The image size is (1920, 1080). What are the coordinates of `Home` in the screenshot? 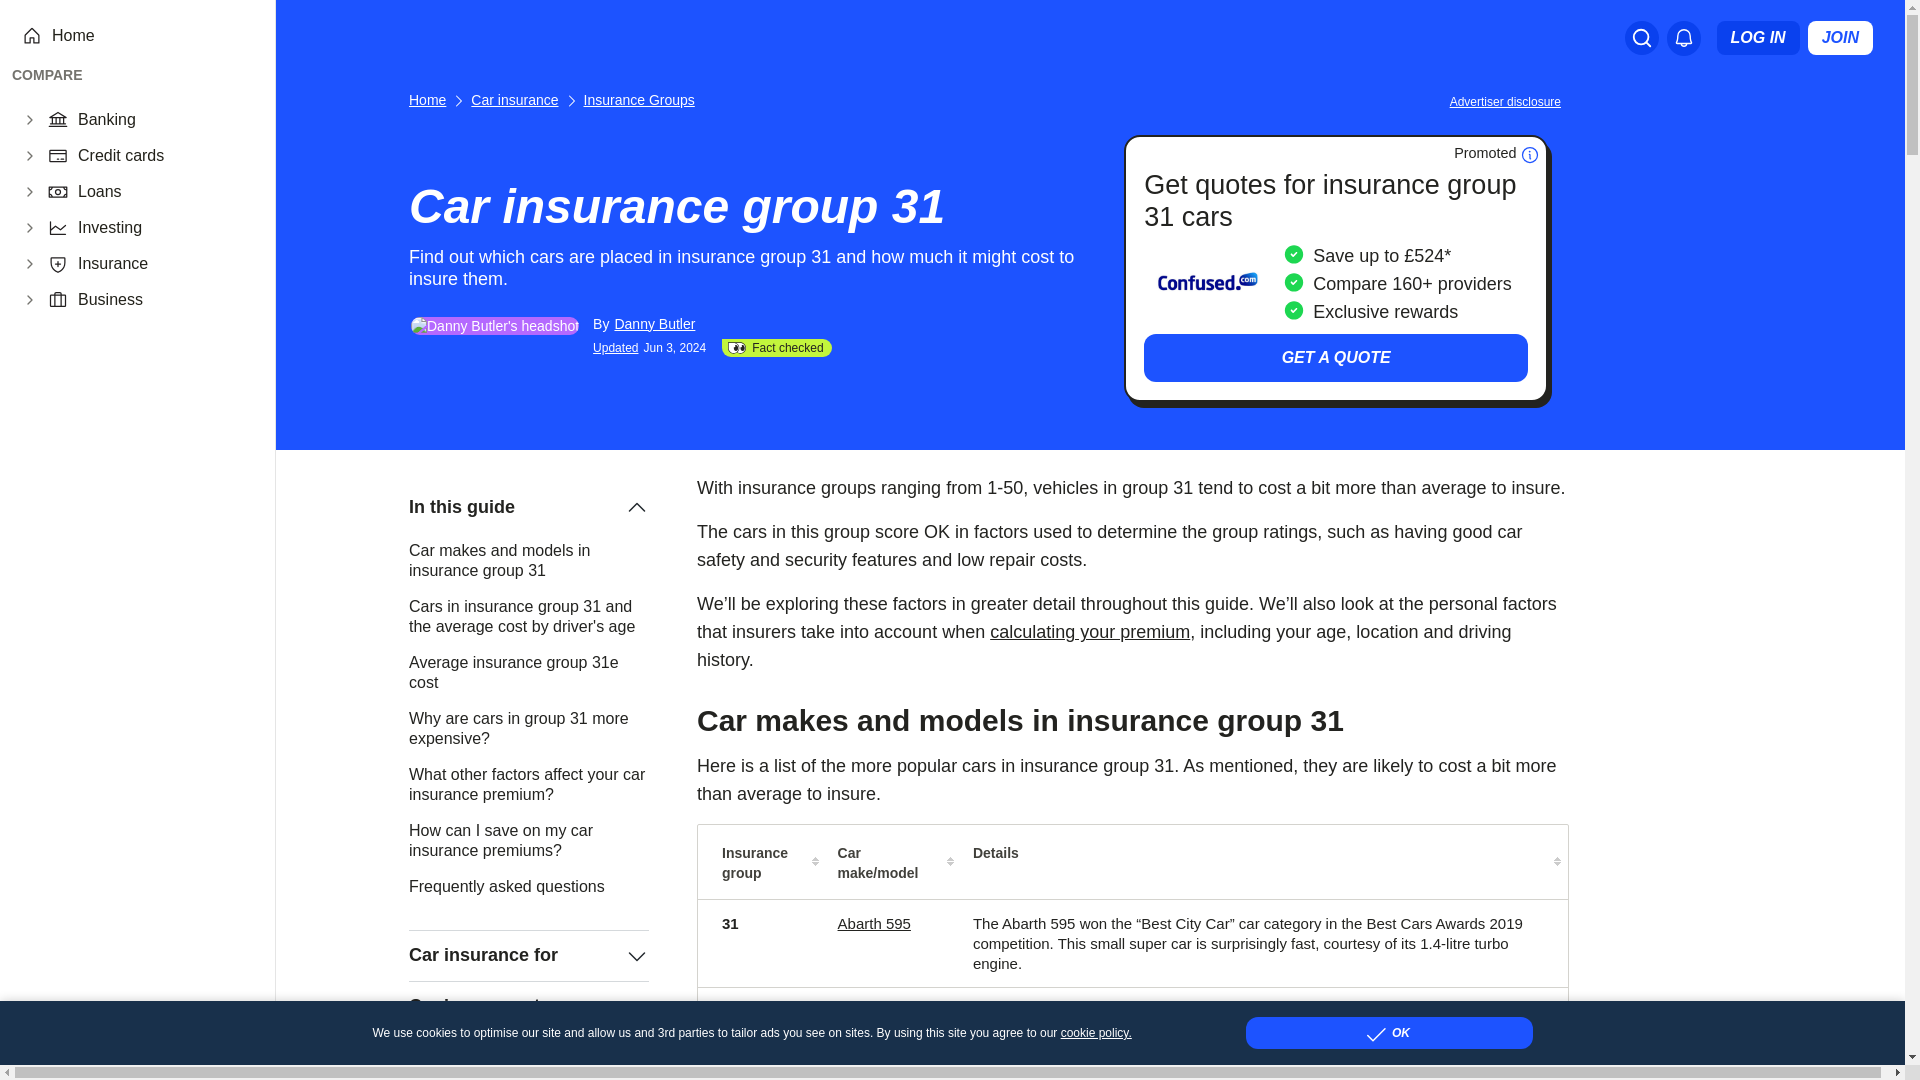 It's located at (151, 35).